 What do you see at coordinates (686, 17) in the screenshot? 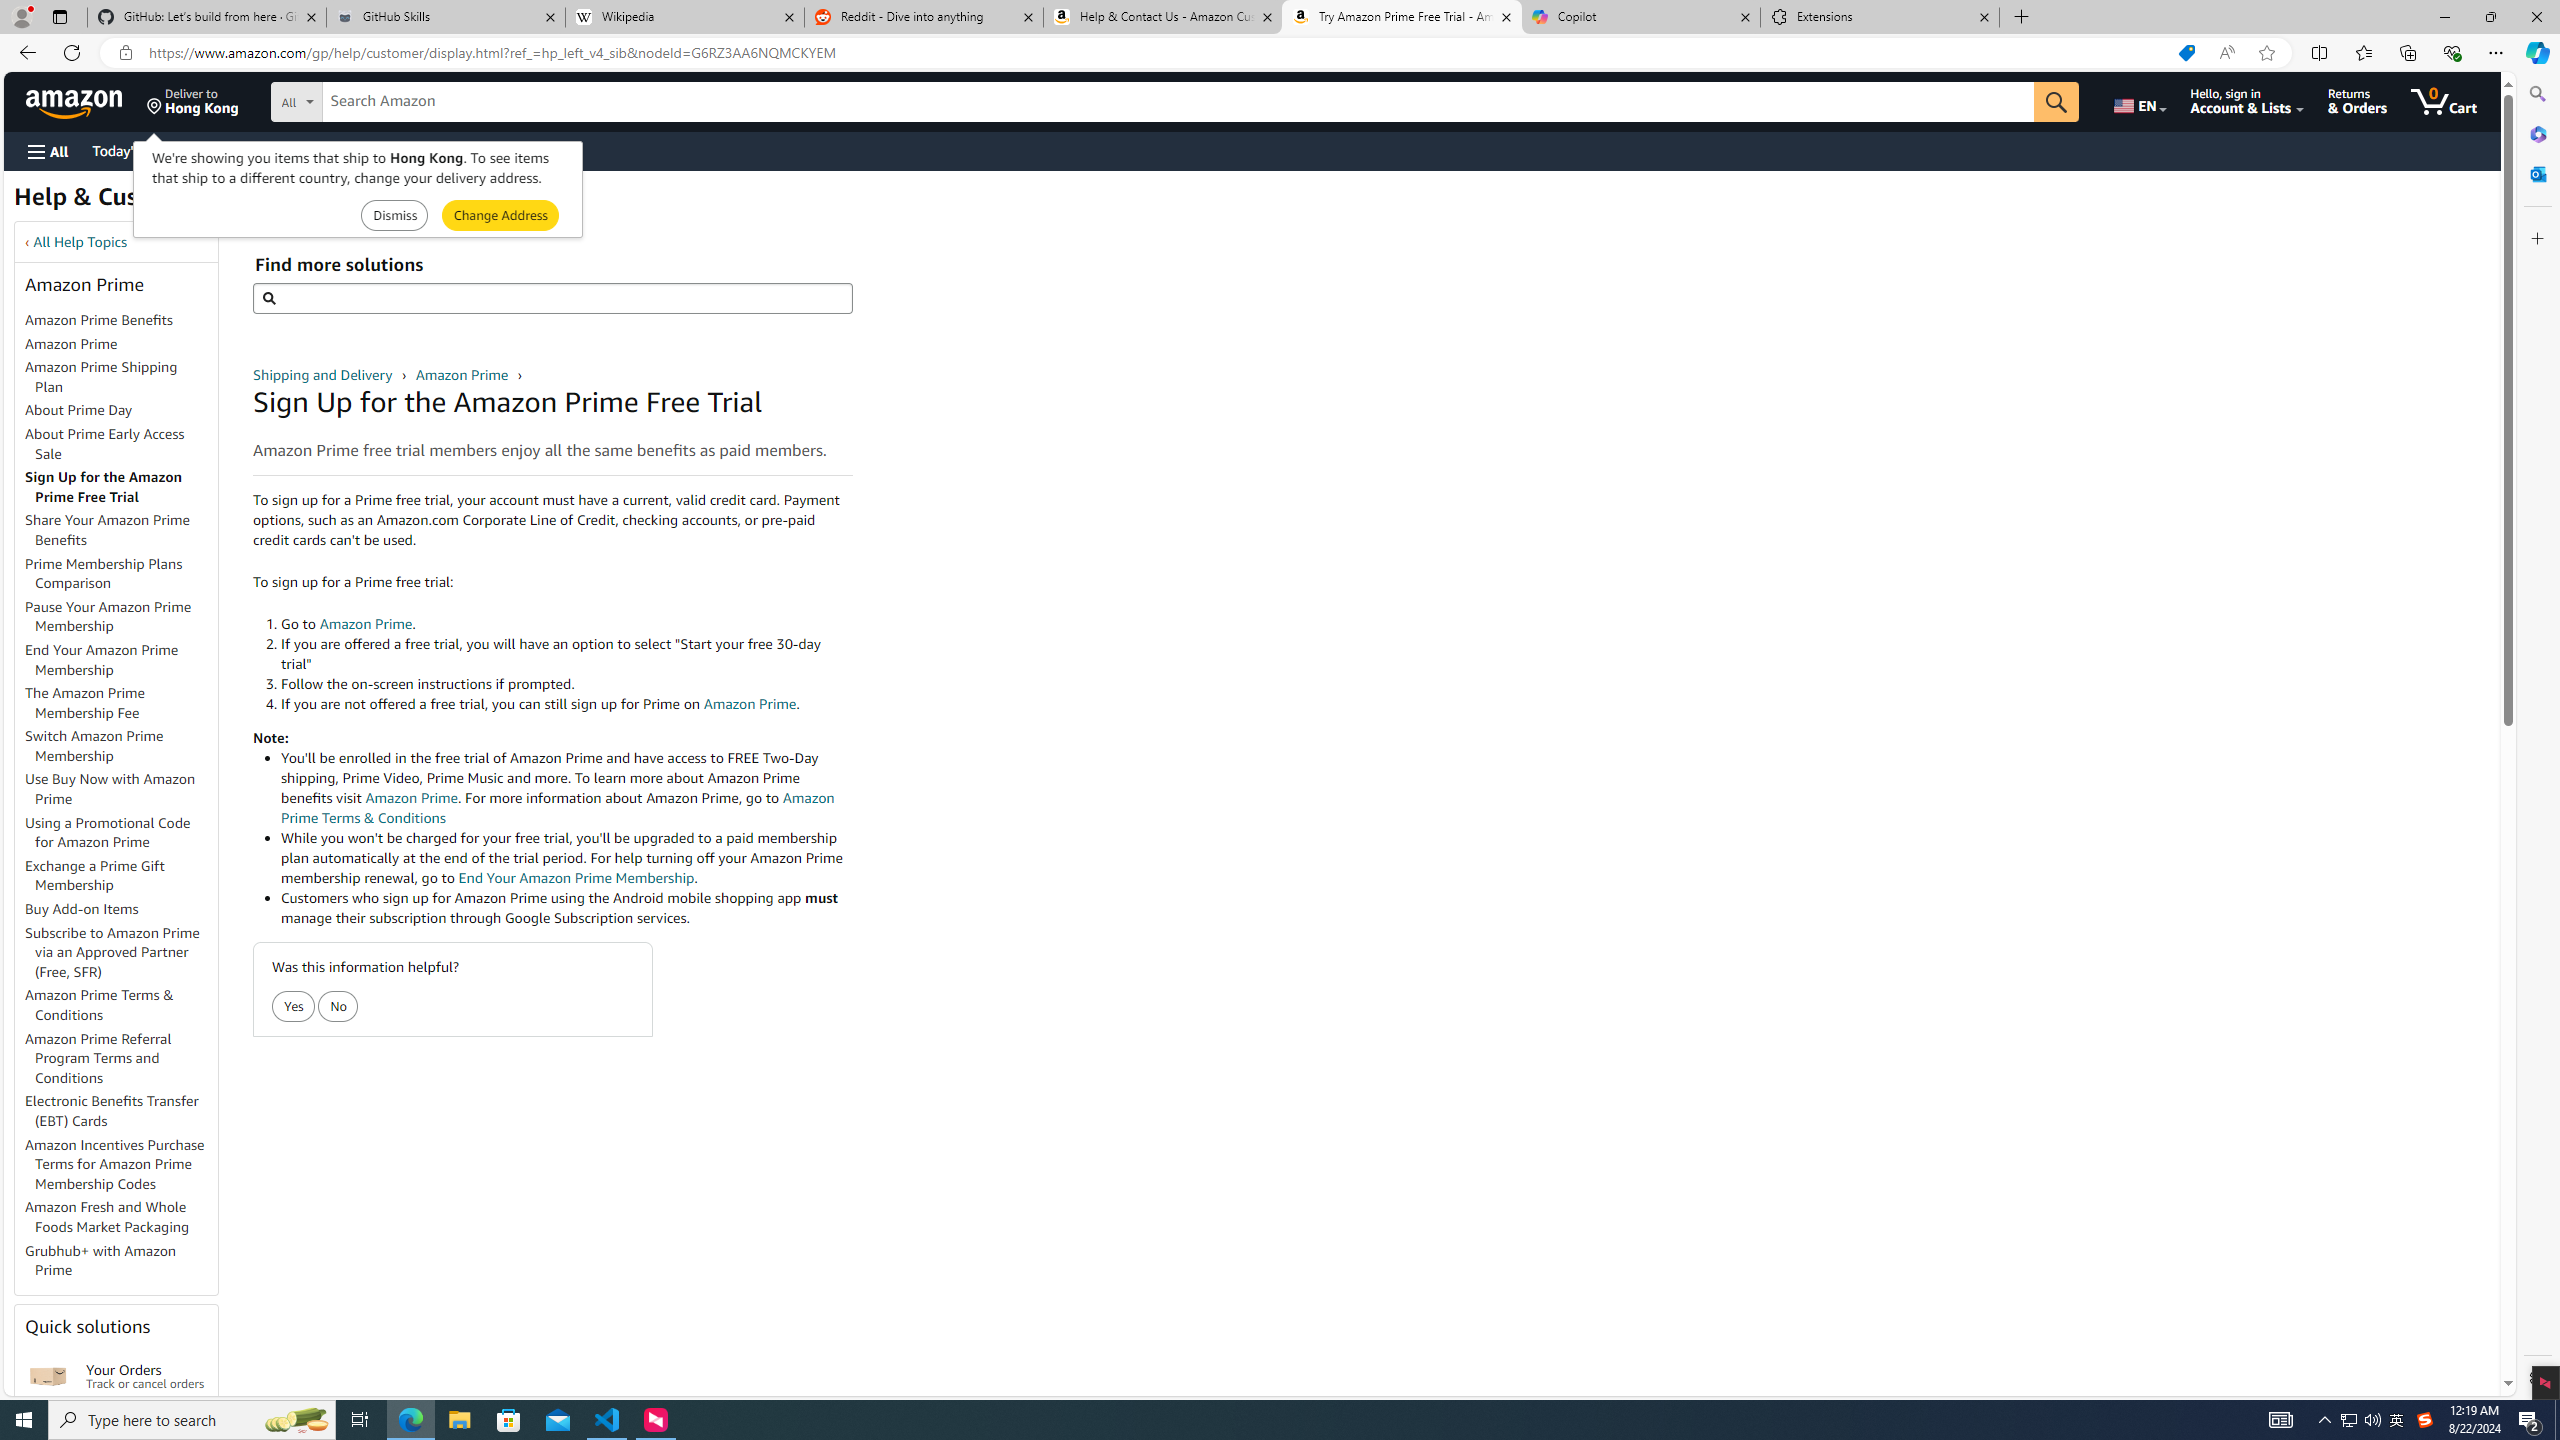
I see `Wikipedia` at bounding box center [686, 17].